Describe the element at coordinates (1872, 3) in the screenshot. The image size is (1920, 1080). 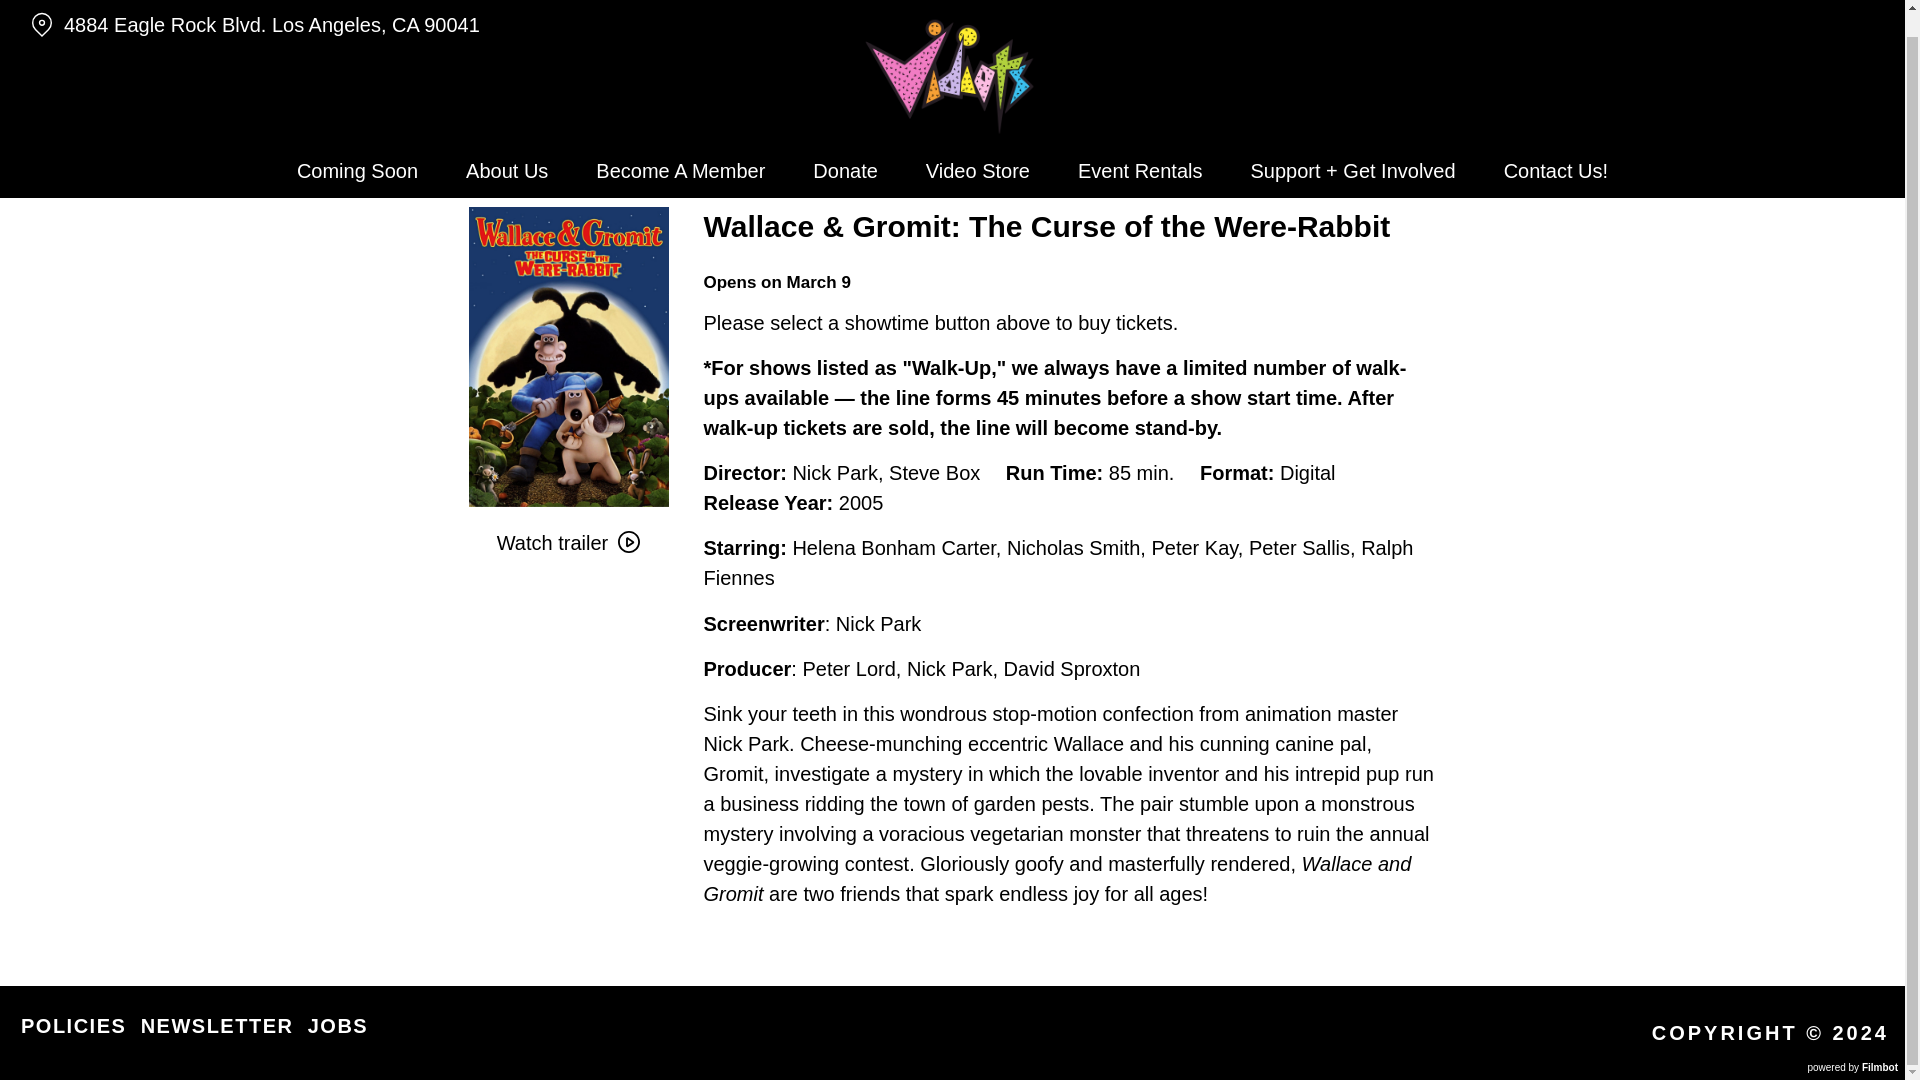
I see `facebook` at that location.